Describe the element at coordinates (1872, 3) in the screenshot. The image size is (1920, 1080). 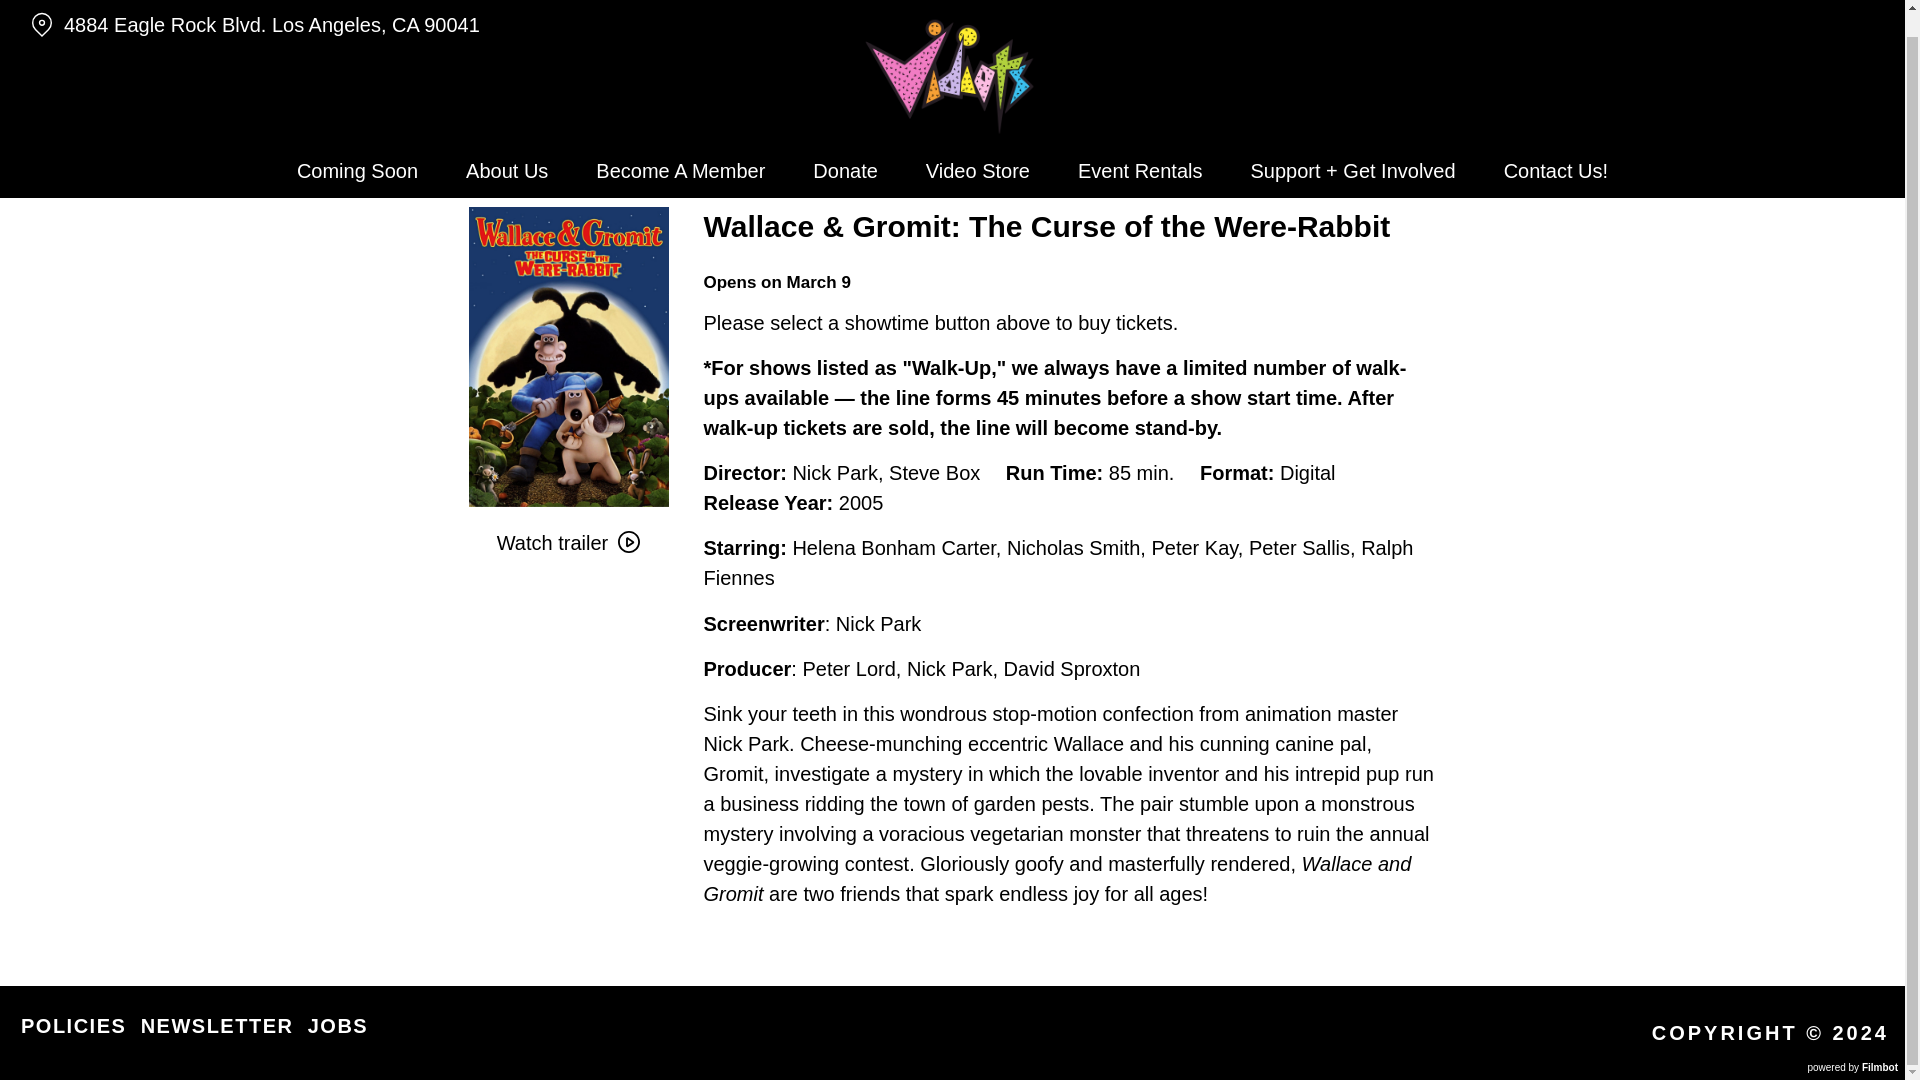
I see `facebook` at that location.